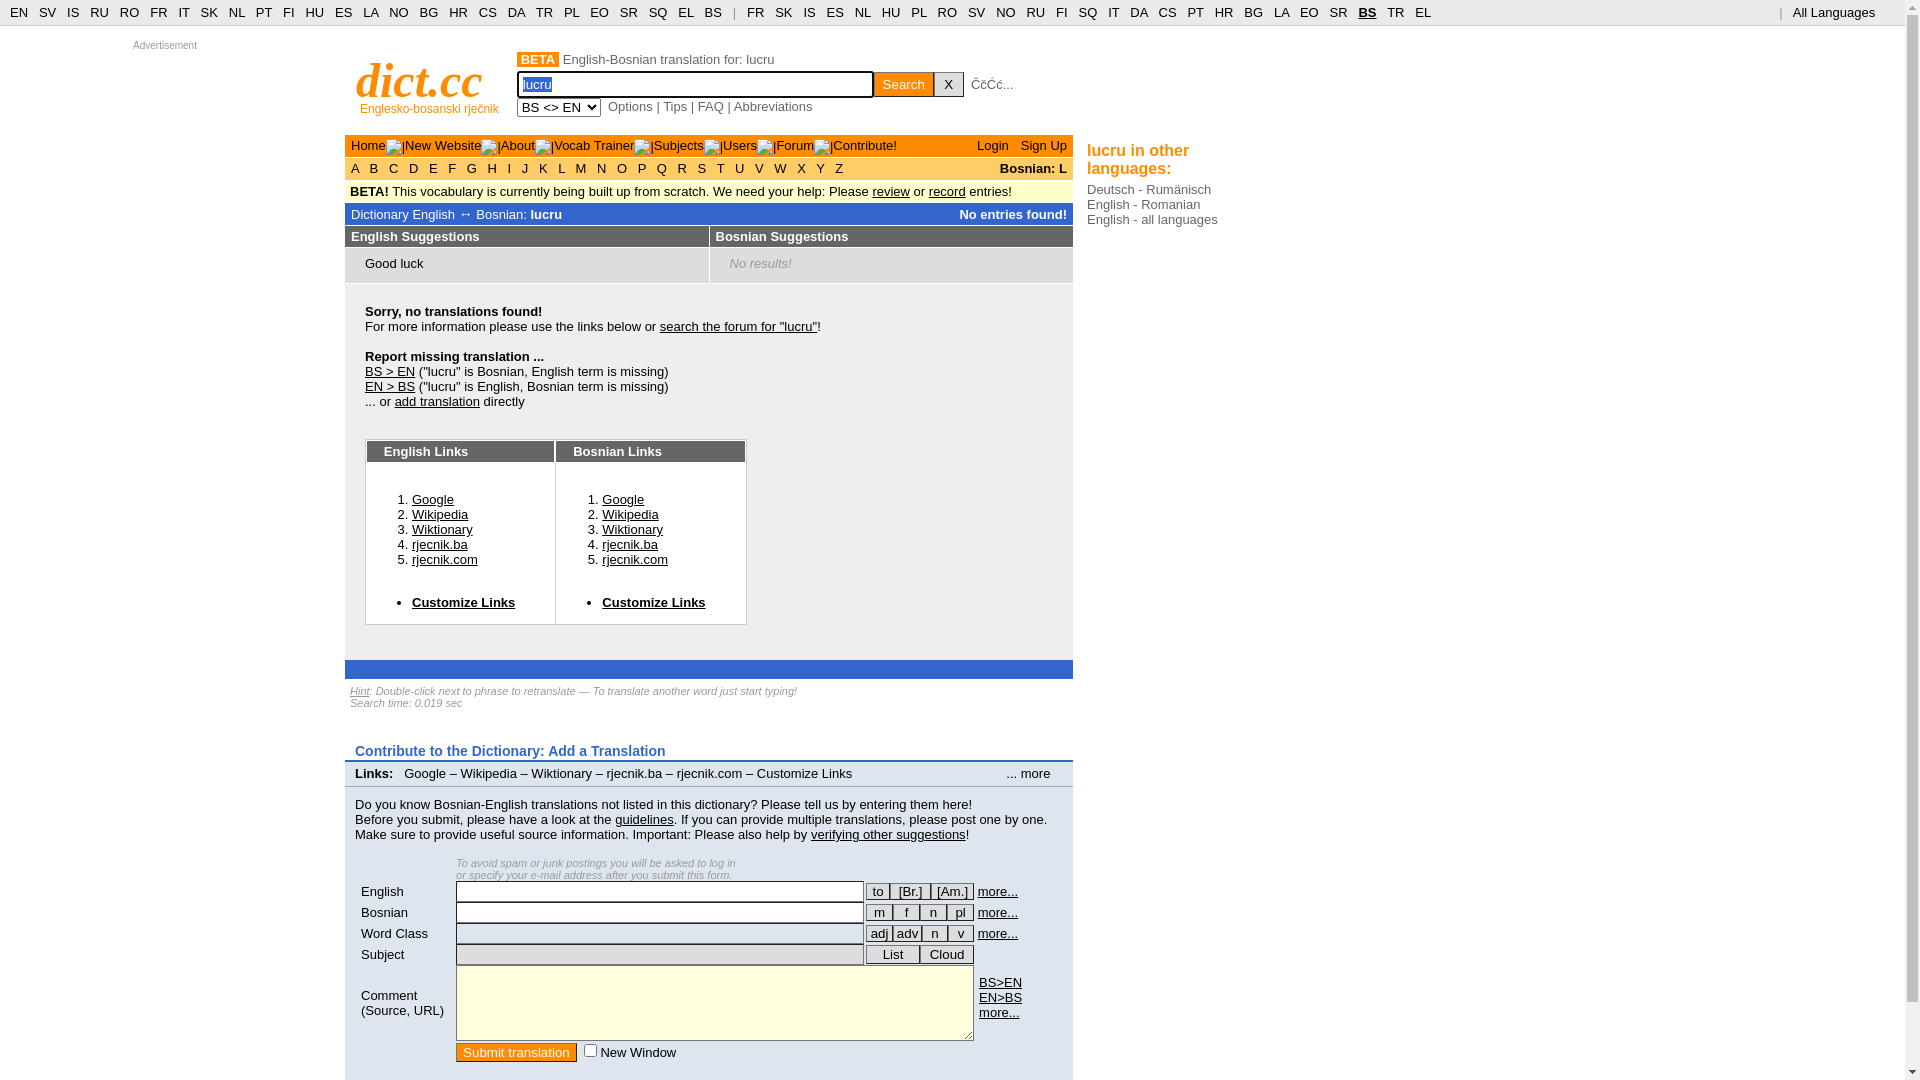 Image resolution: width=1920 pixels, height=1080 pixels. I want to click on record, so click(948, 192).